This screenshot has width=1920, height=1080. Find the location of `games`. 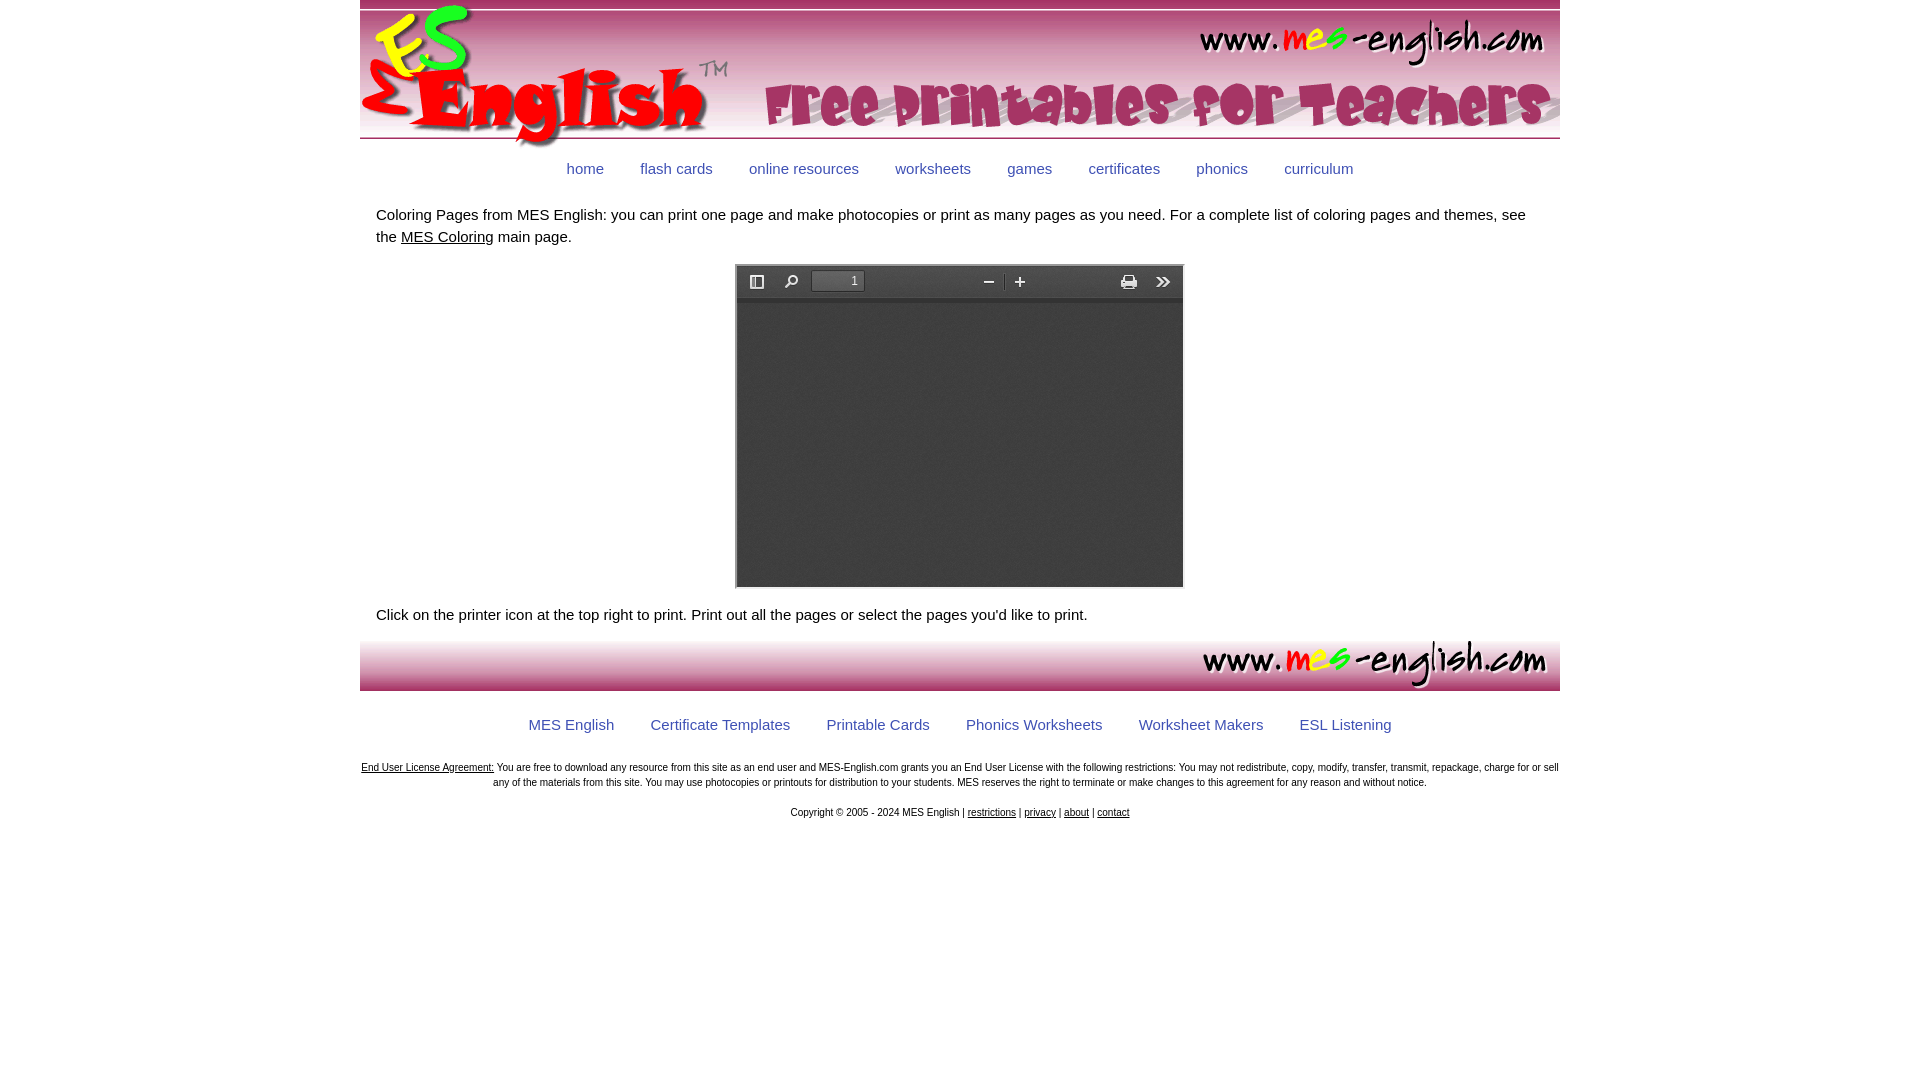

games is located at coordinates (1028, 170).